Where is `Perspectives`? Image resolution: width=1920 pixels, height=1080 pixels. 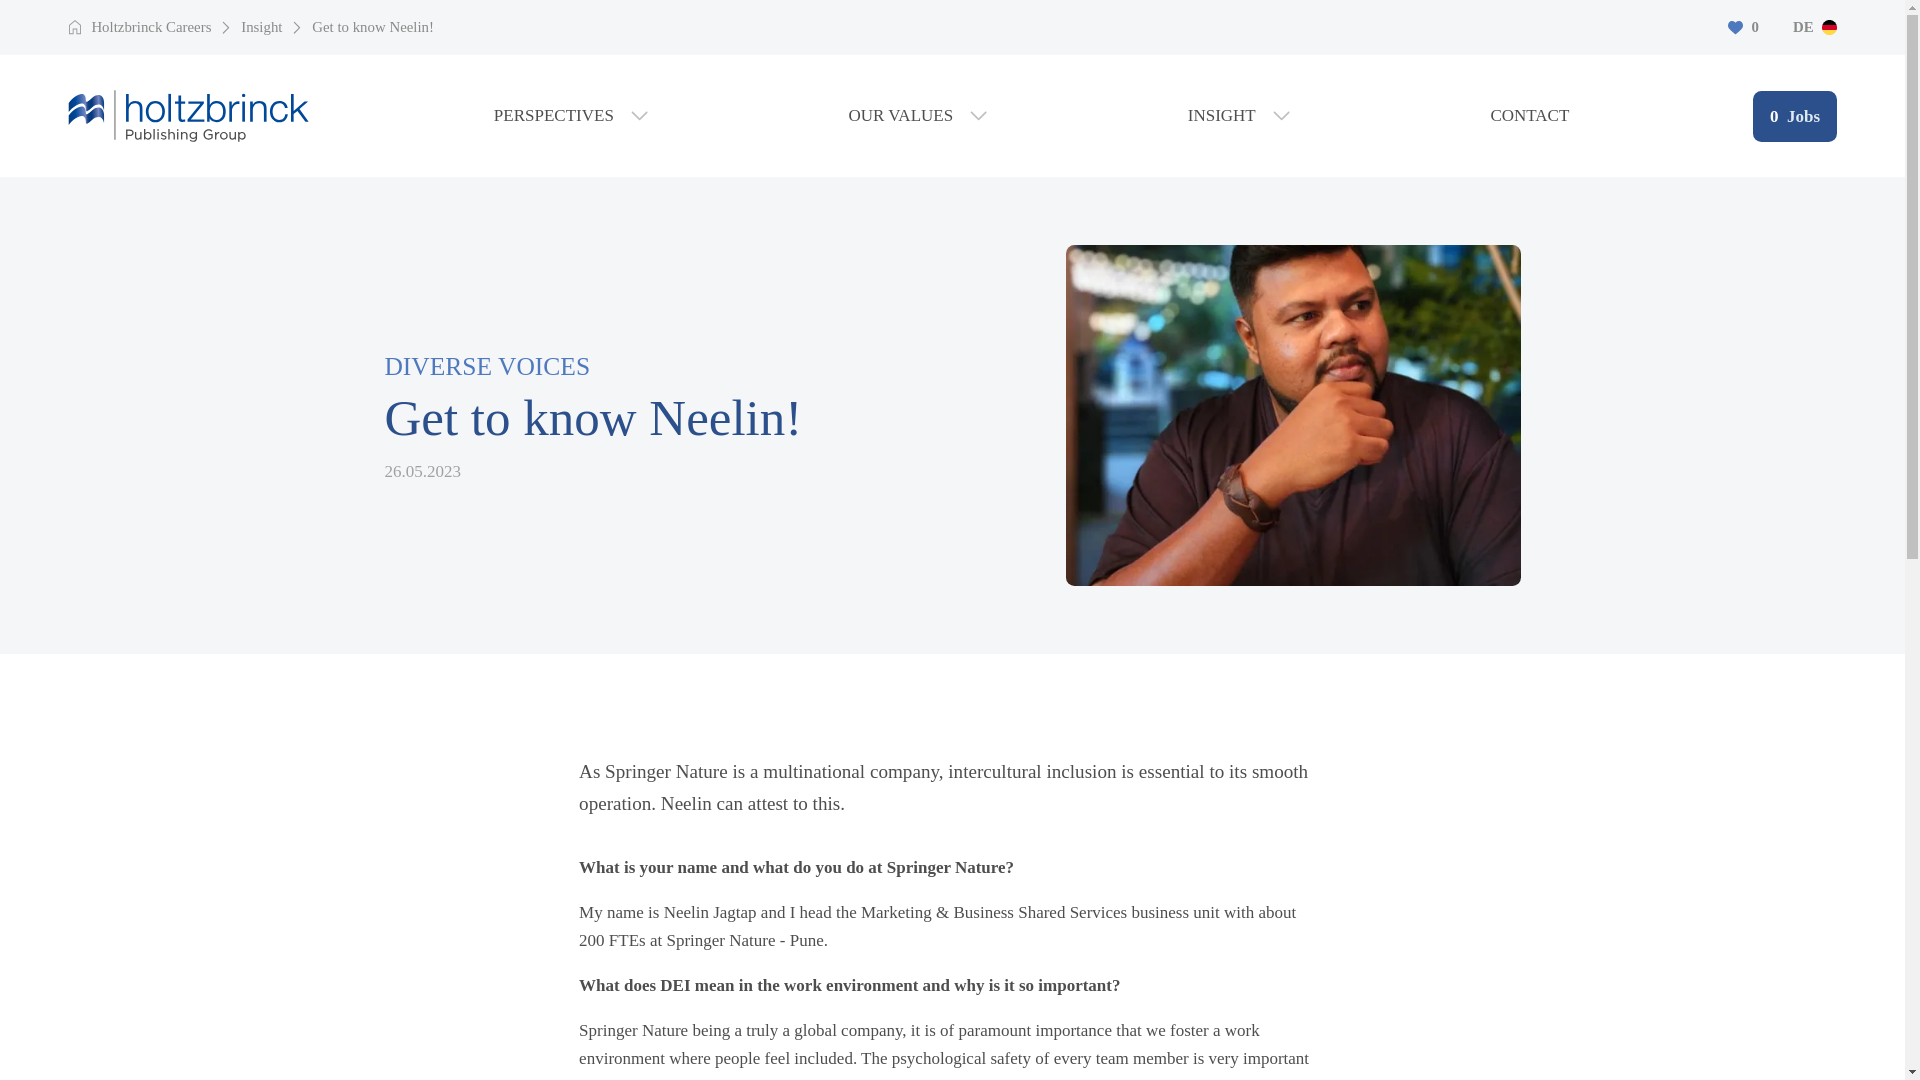 Perspectives is located at coordinates (918, 115).